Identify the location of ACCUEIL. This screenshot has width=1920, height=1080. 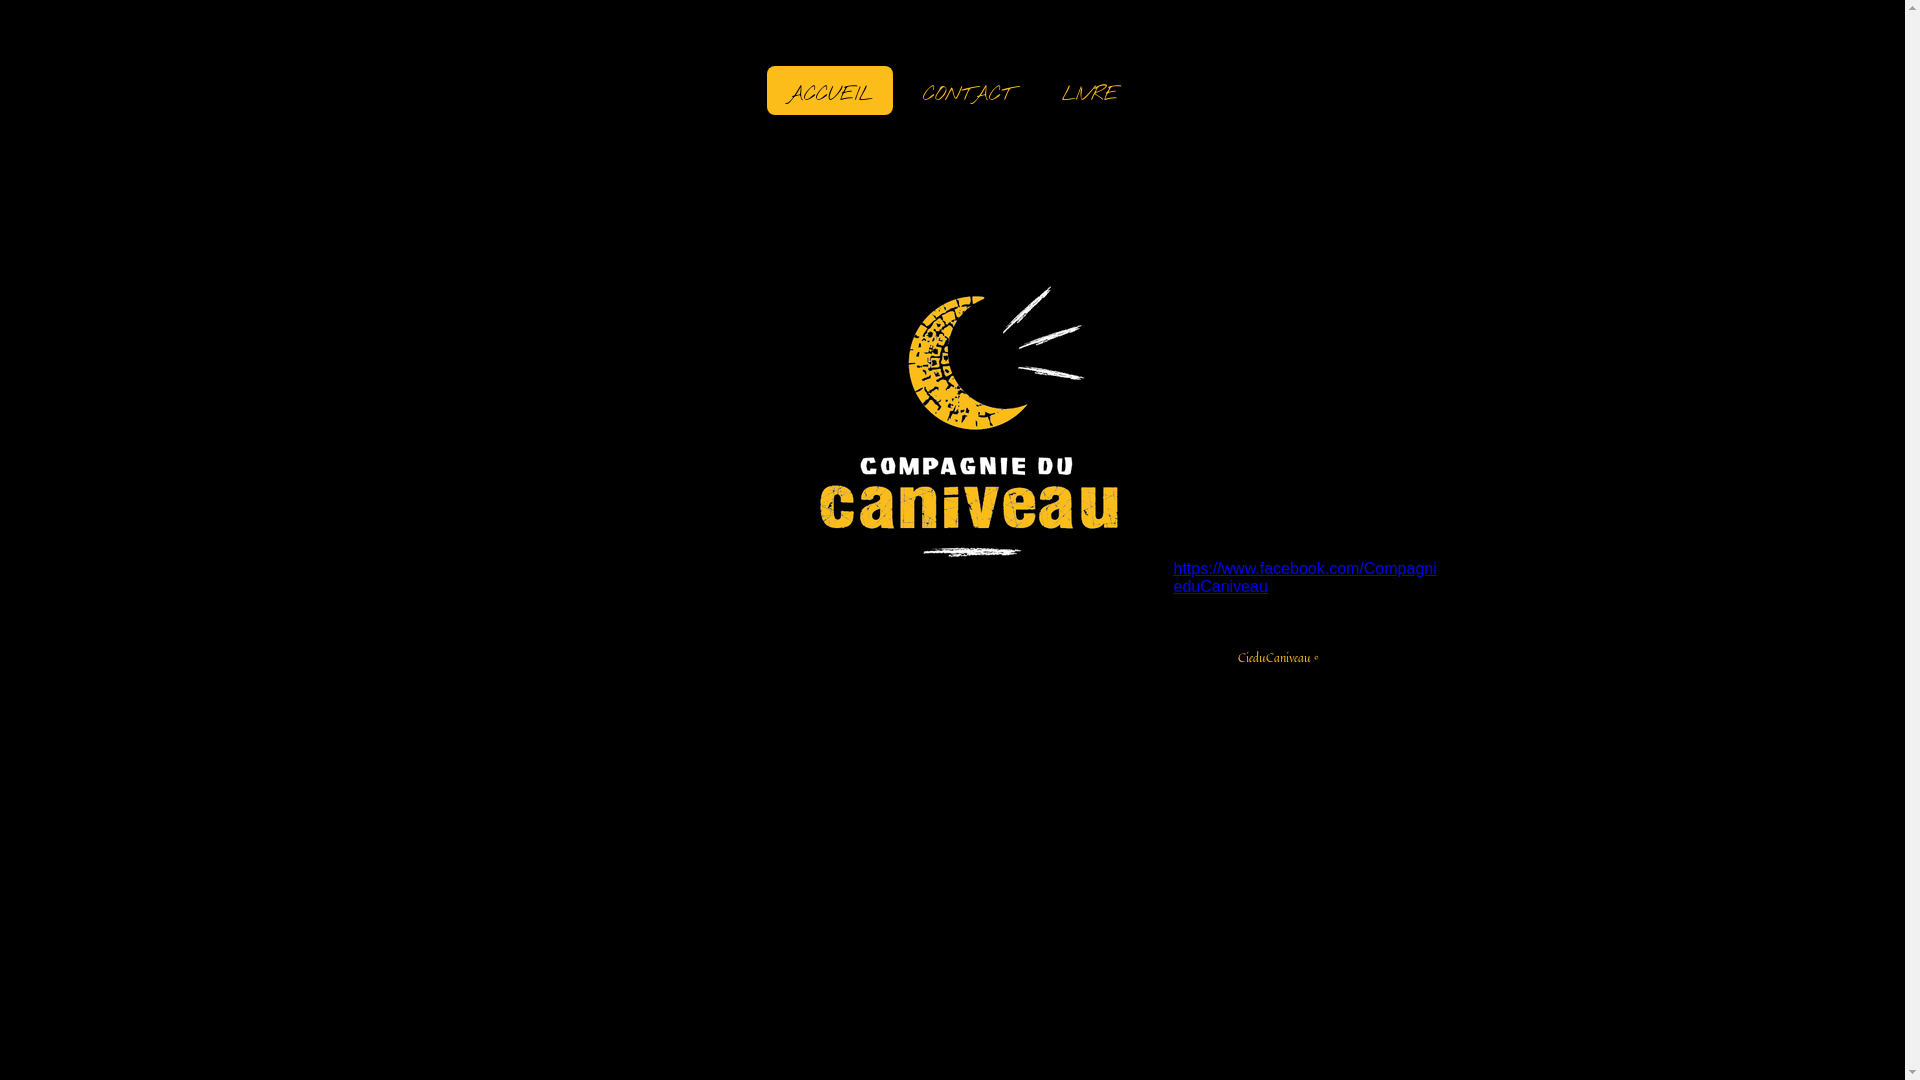
(829, 90).